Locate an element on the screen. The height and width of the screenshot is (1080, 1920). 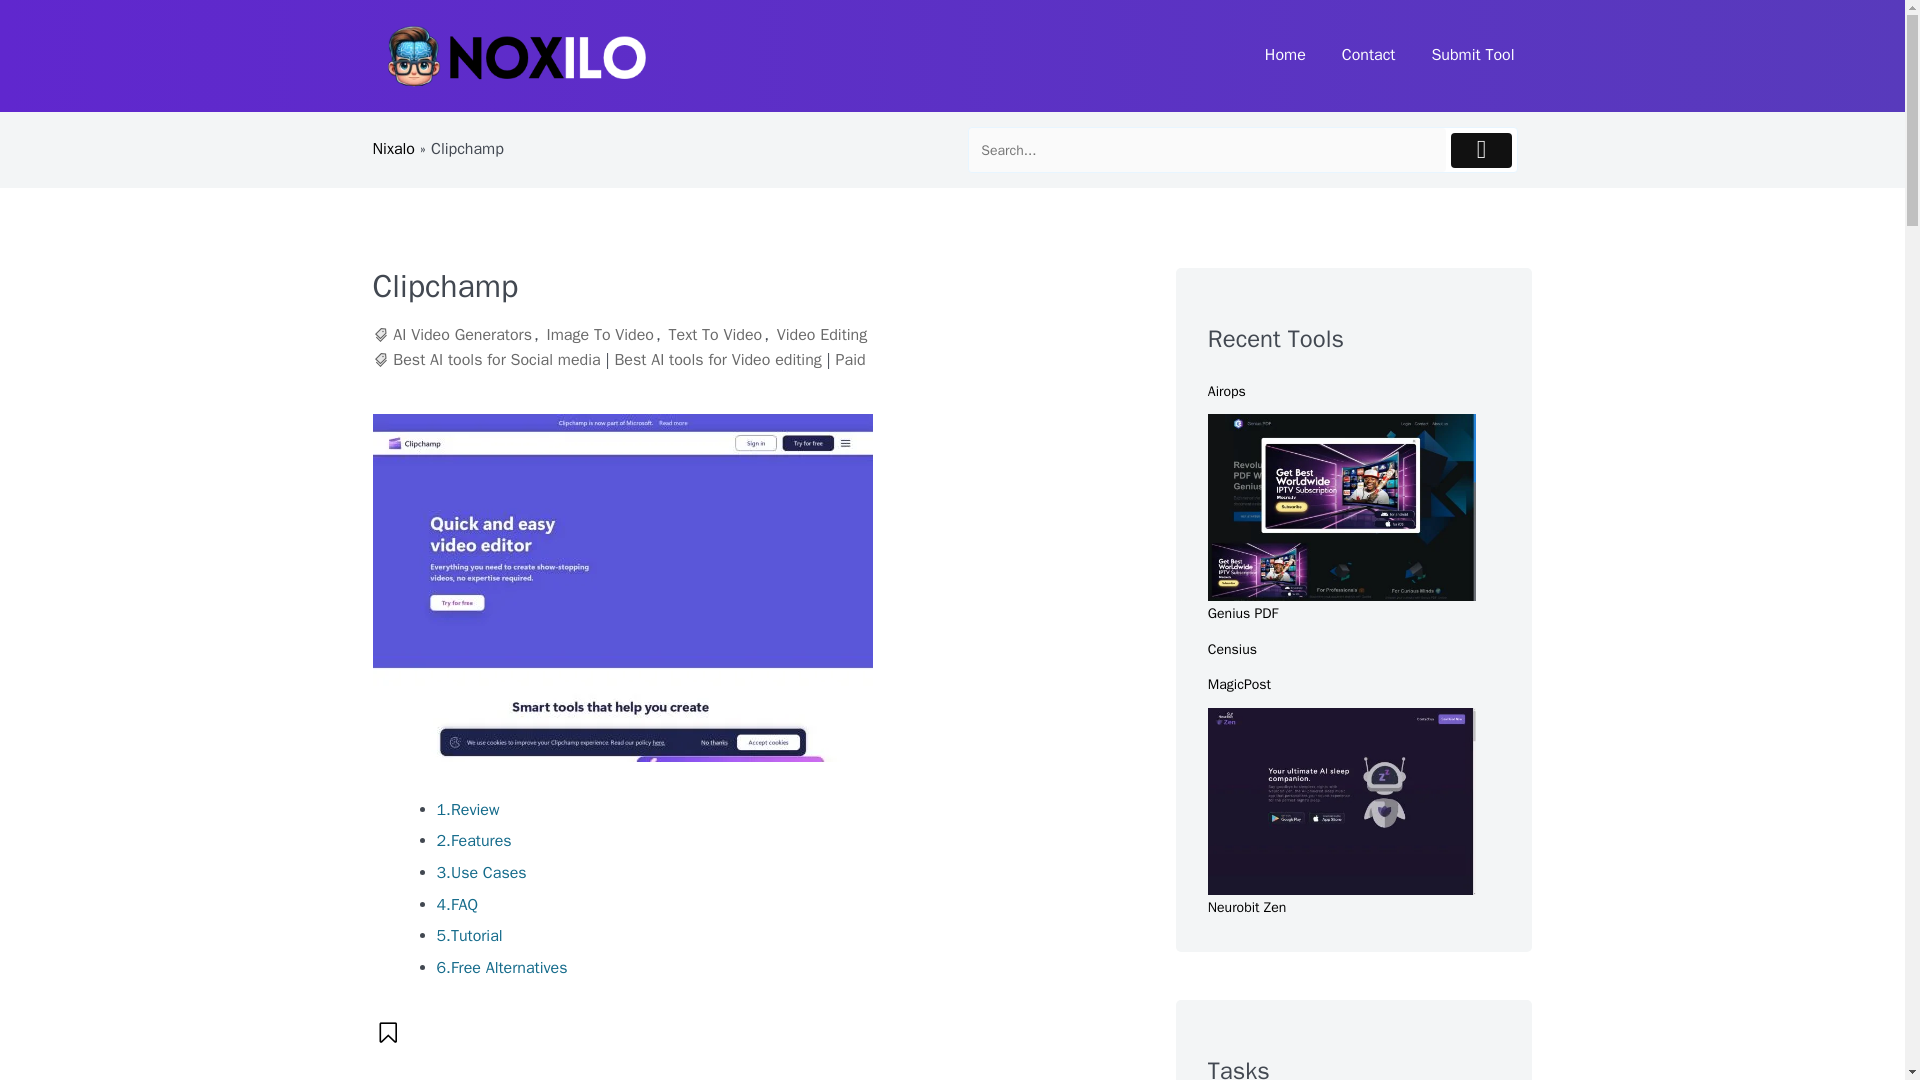
Image To Video is located at coordinates (600, 335).